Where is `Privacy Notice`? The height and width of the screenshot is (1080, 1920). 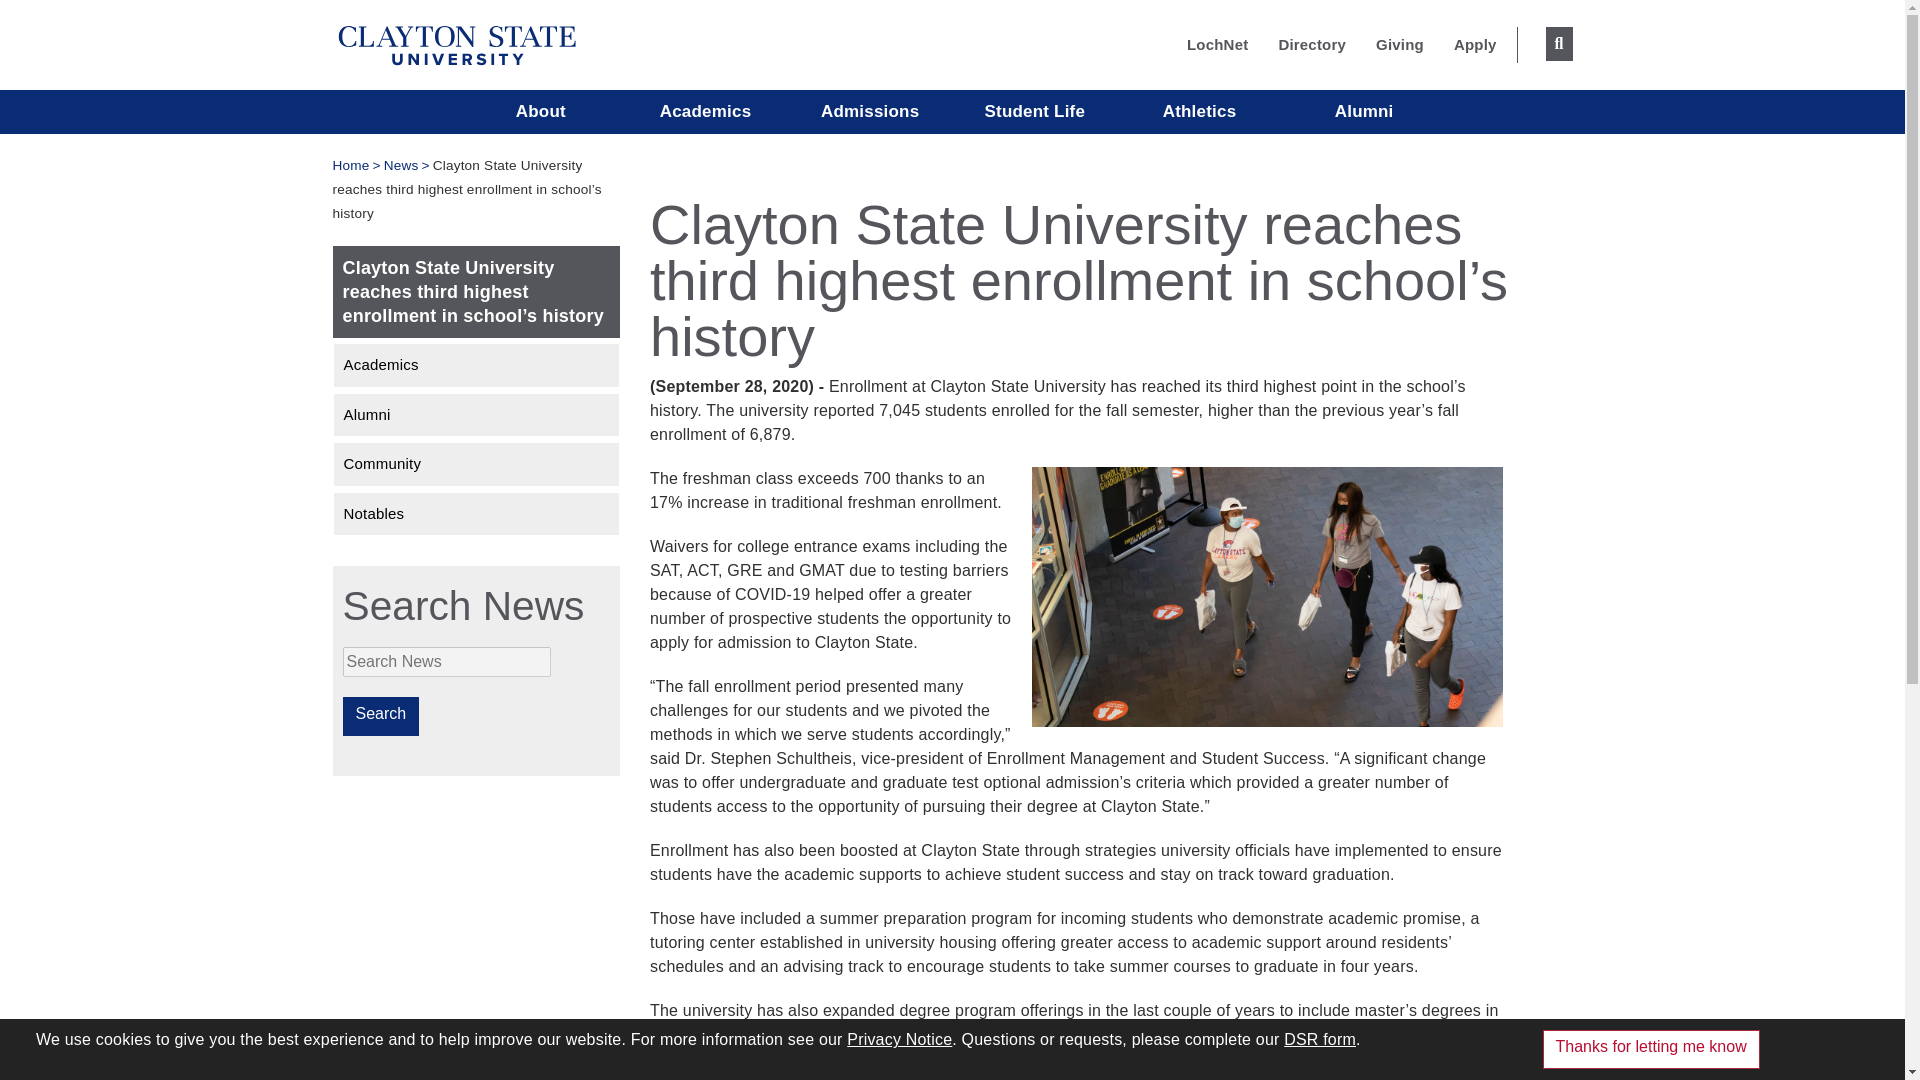 Privacy Notice is located at coordinates (899, 1039).